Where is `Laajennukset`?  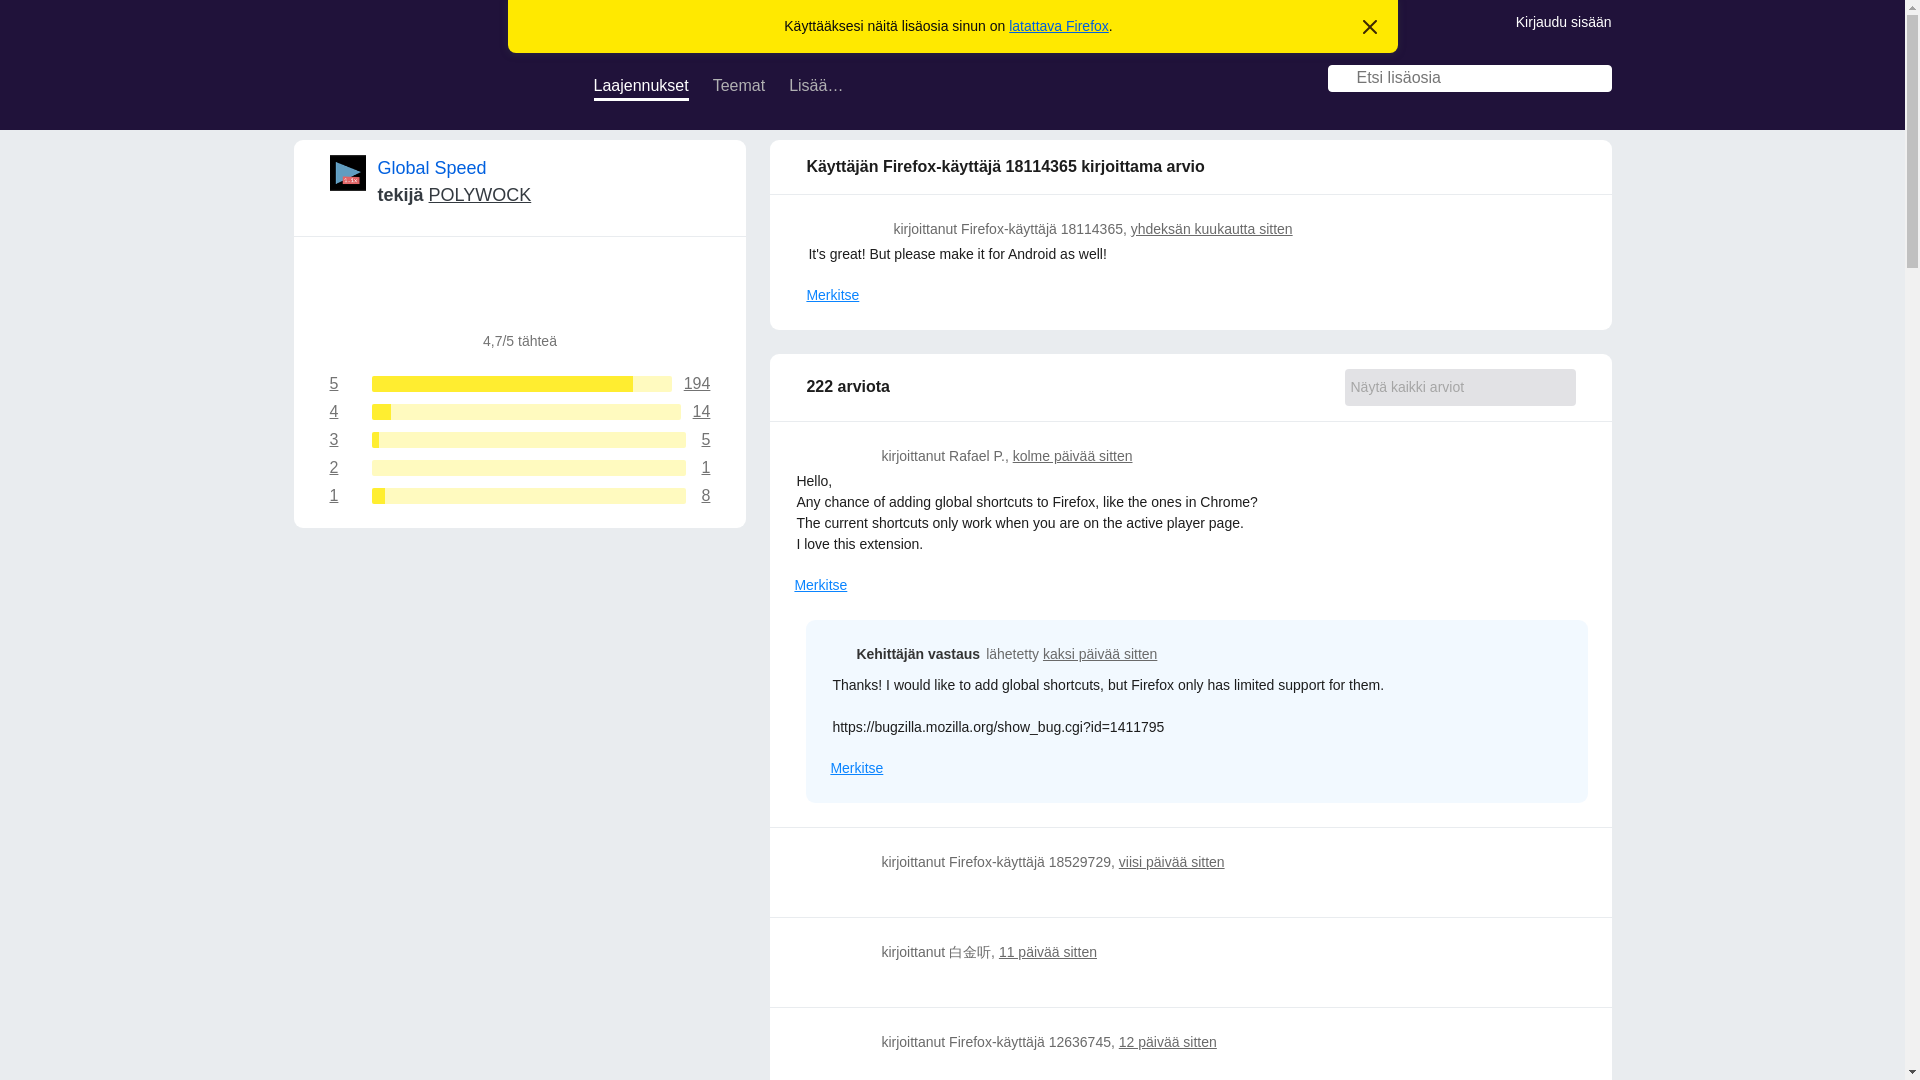 Laajennukset is located at coordinates (856, 768).